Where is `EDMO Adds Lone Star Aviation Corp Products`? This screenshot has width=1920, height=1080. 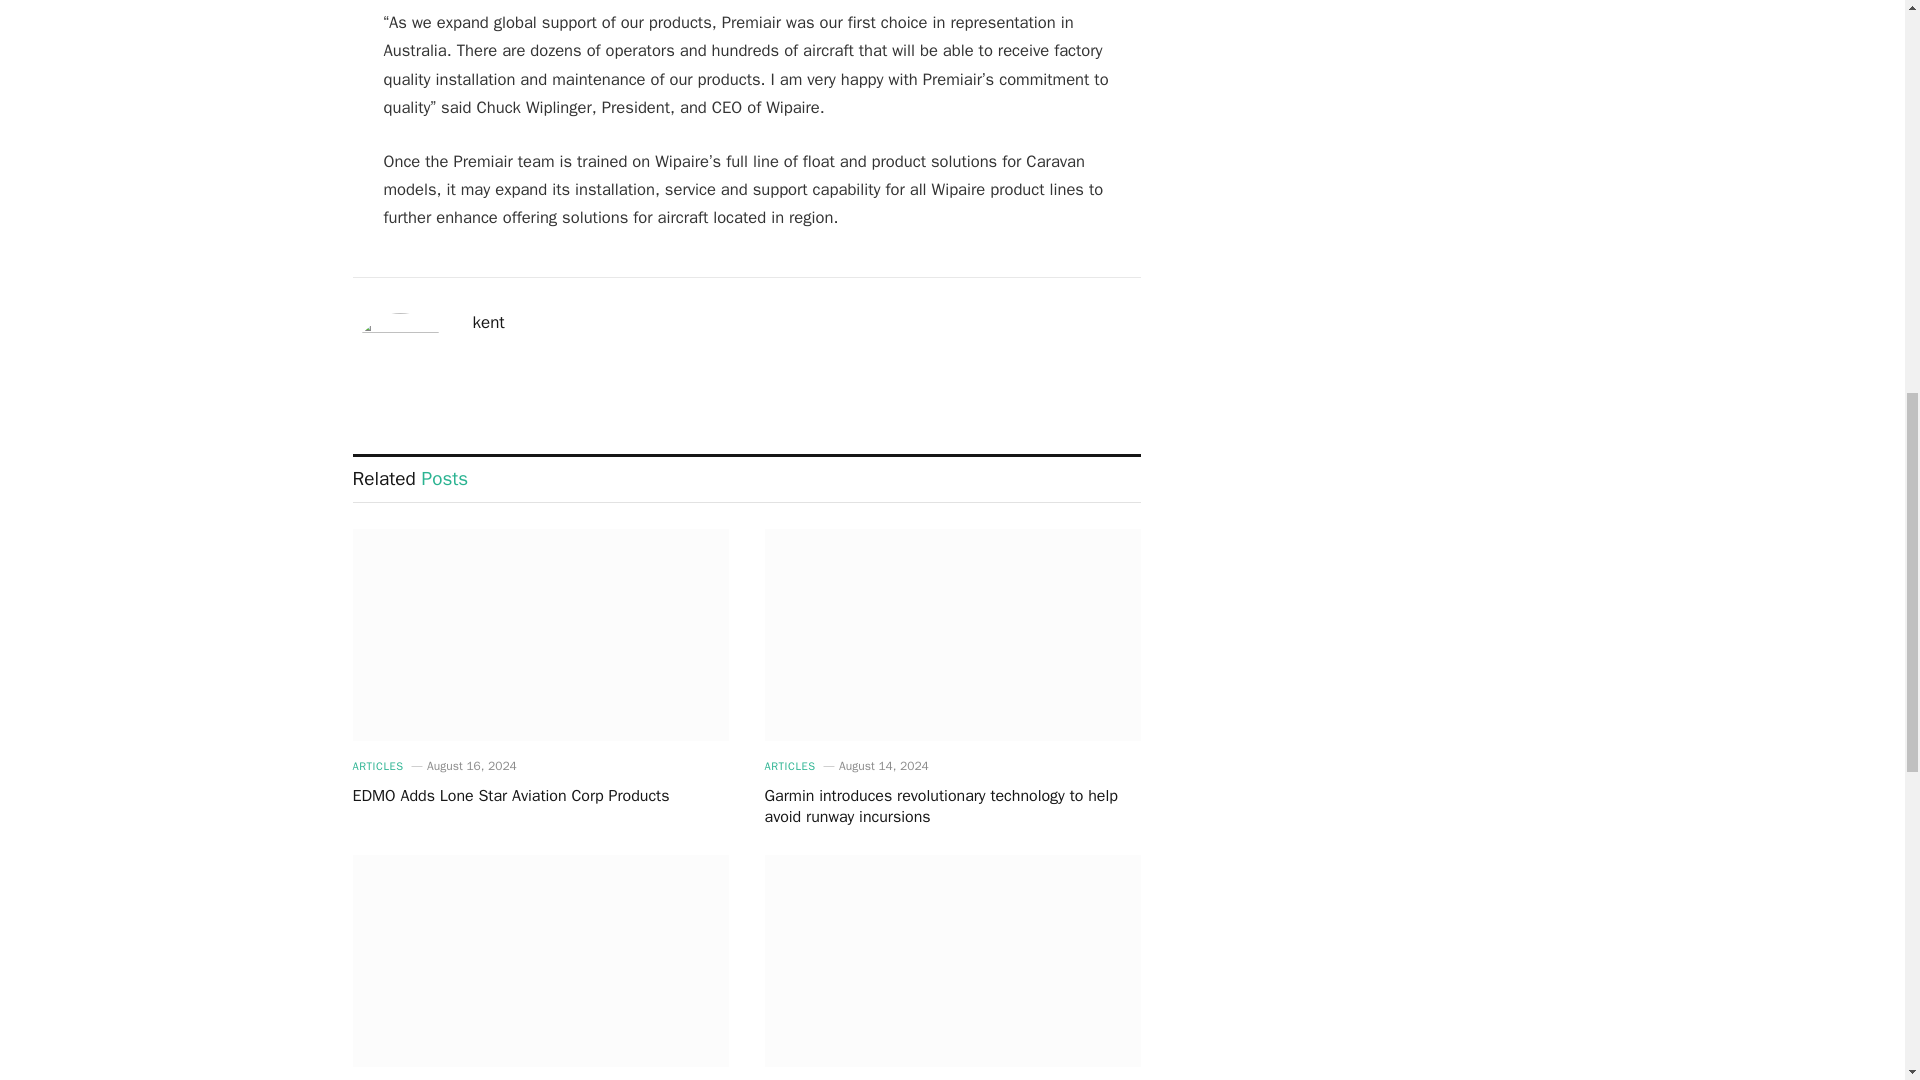 EDMO Adds Lone Star Aviation Corp Products is located at coordinates (539, 634).